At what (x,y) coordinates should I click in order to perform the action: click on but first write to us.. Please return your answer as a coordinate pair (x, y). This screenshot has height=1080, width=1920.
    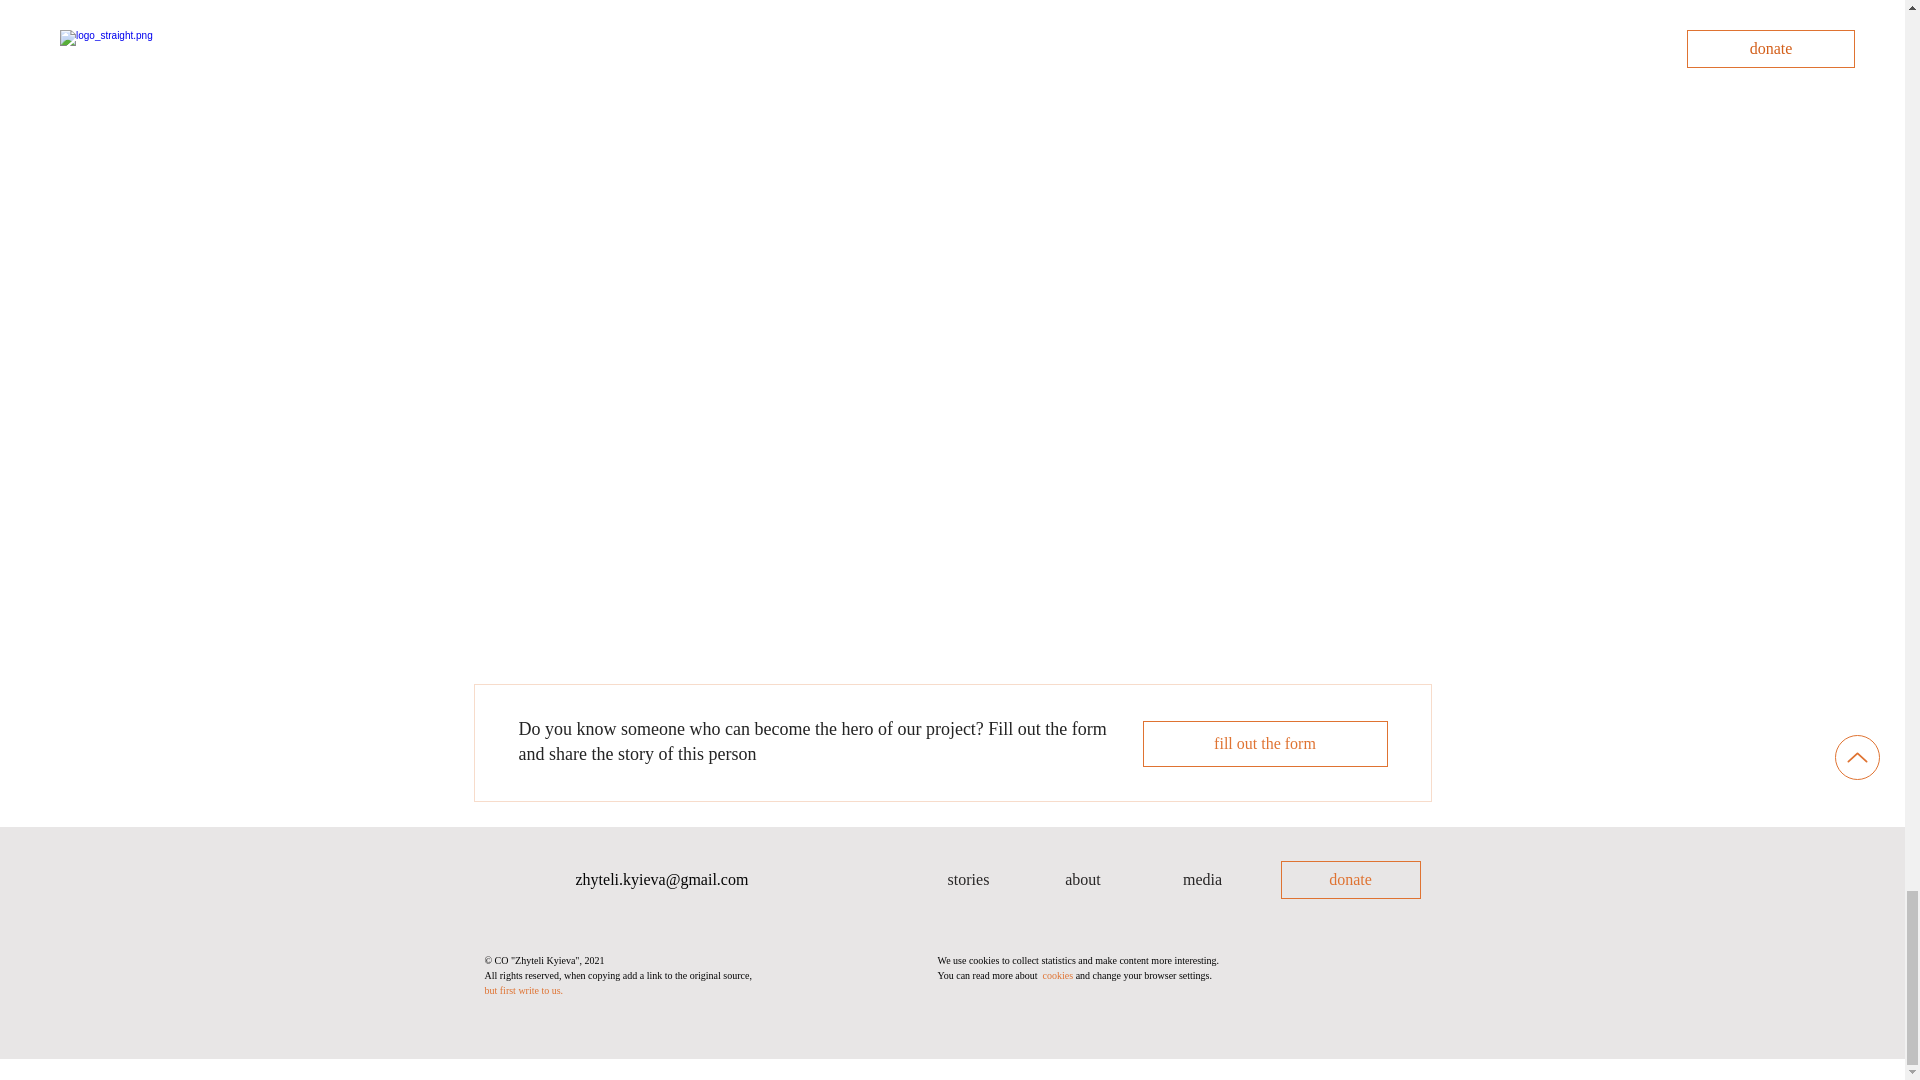
    Looking at the image, I should click on (522, 990).